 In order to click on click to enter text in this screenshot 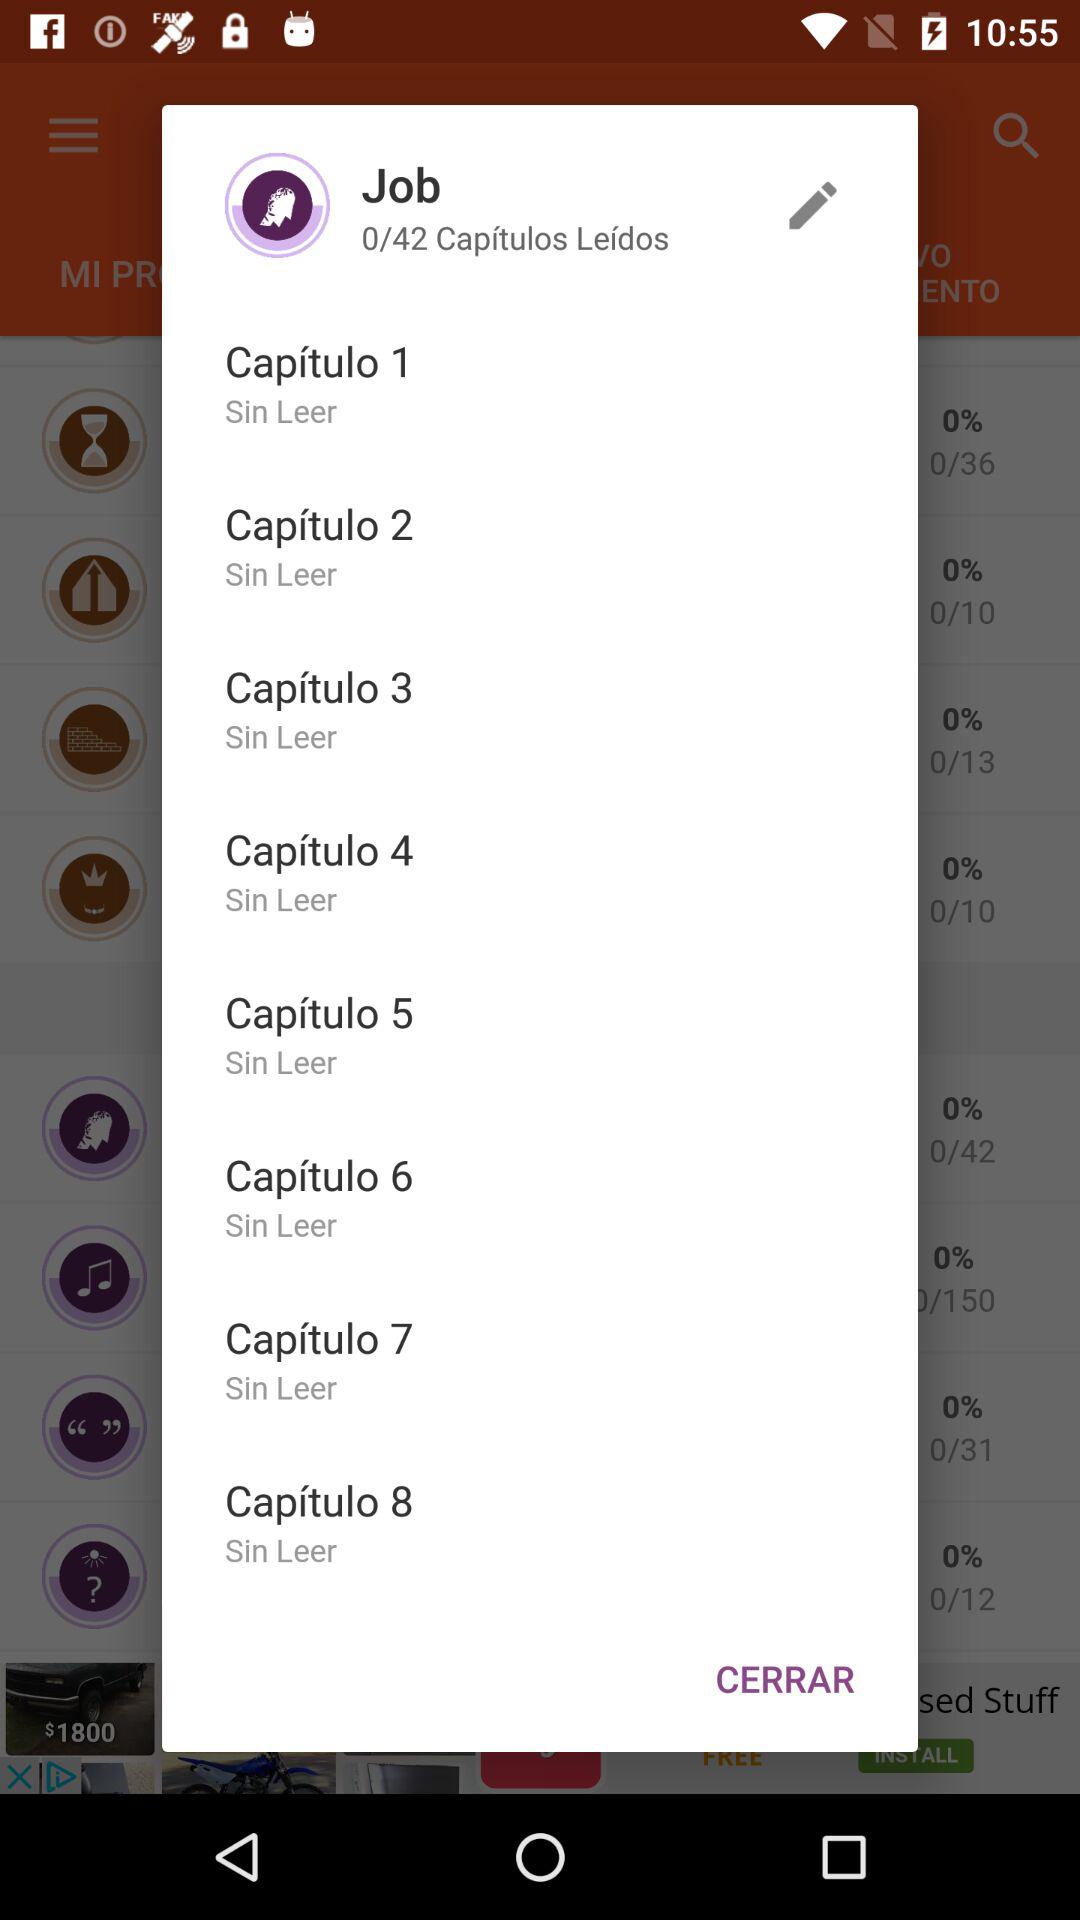, I will do `click(813, 205)`.